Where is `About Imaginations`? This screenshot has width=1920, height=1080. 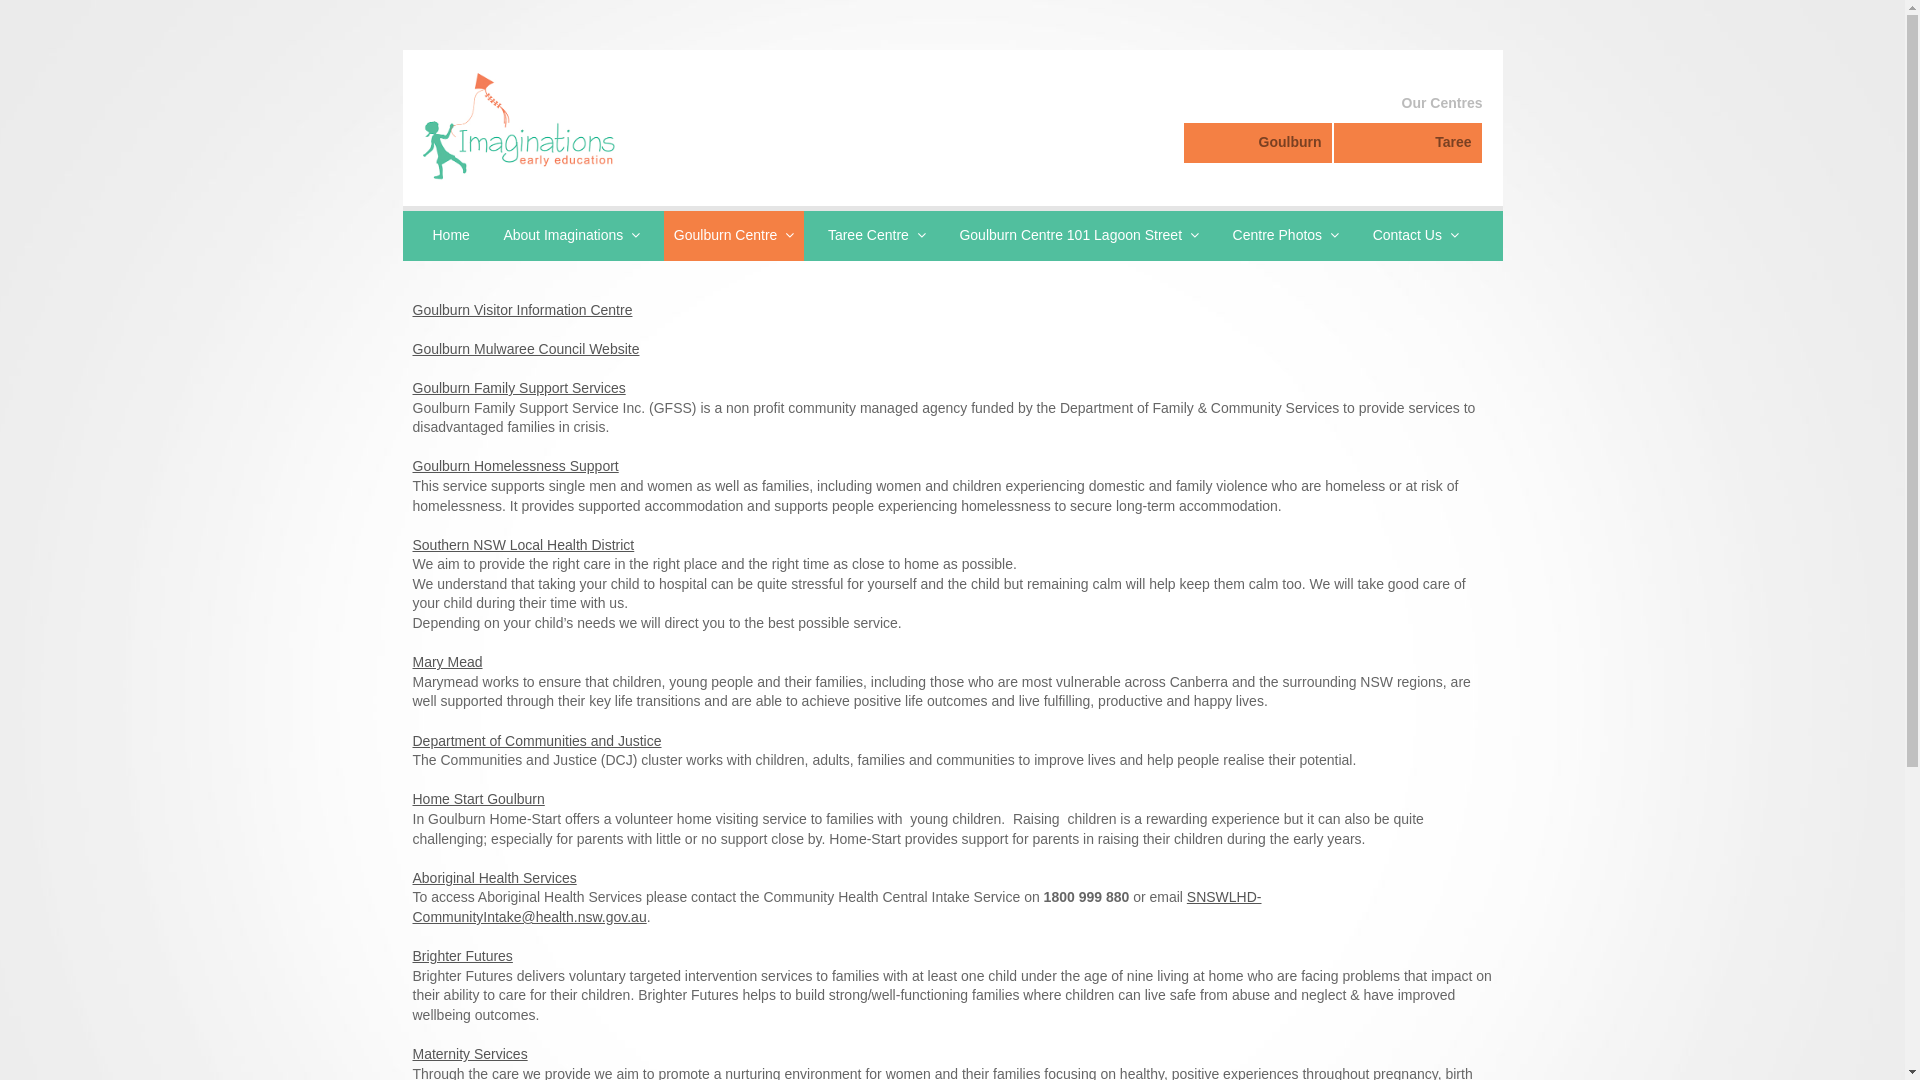 About Imaginations is located at coordinates (572, 236).